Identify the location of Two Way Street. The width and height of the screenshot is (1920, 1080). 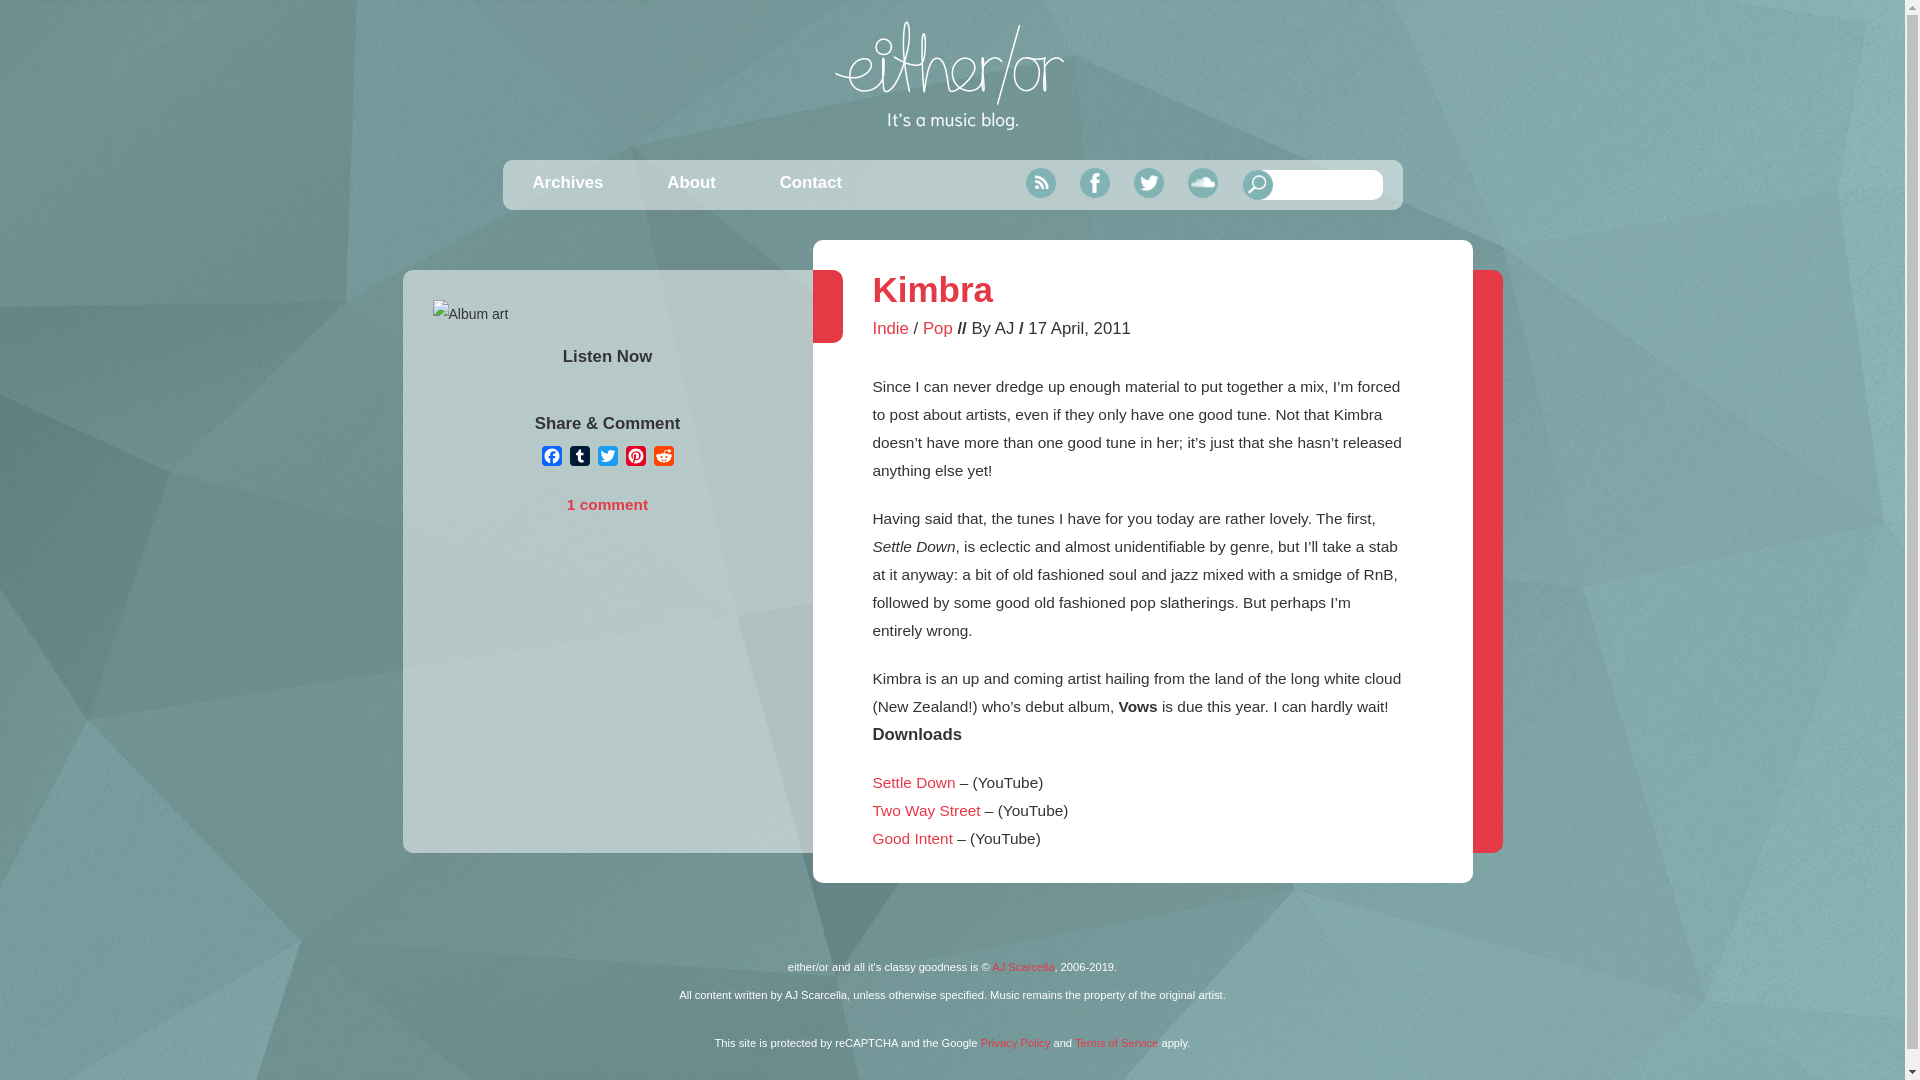
(925, 810).